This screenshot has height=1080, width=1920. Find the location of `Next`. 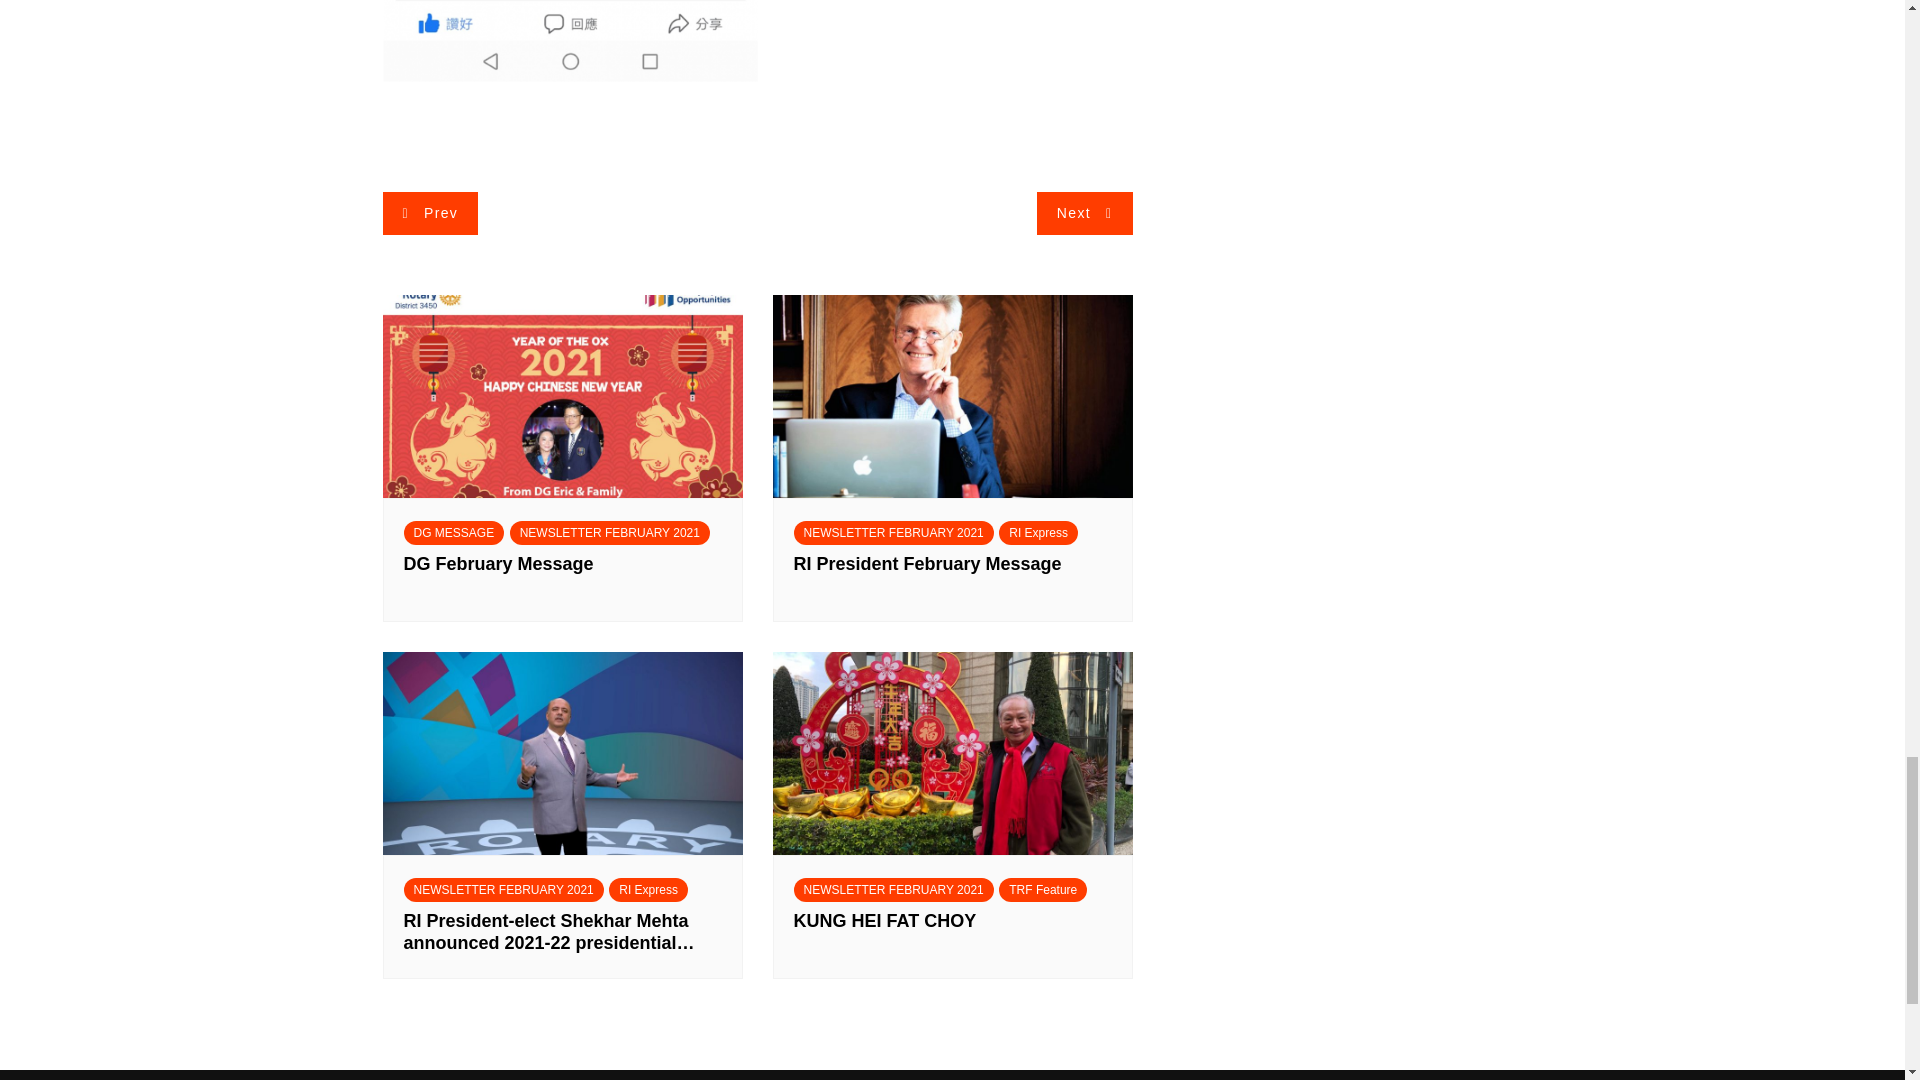

Next is located at coordinates (1084, 214).